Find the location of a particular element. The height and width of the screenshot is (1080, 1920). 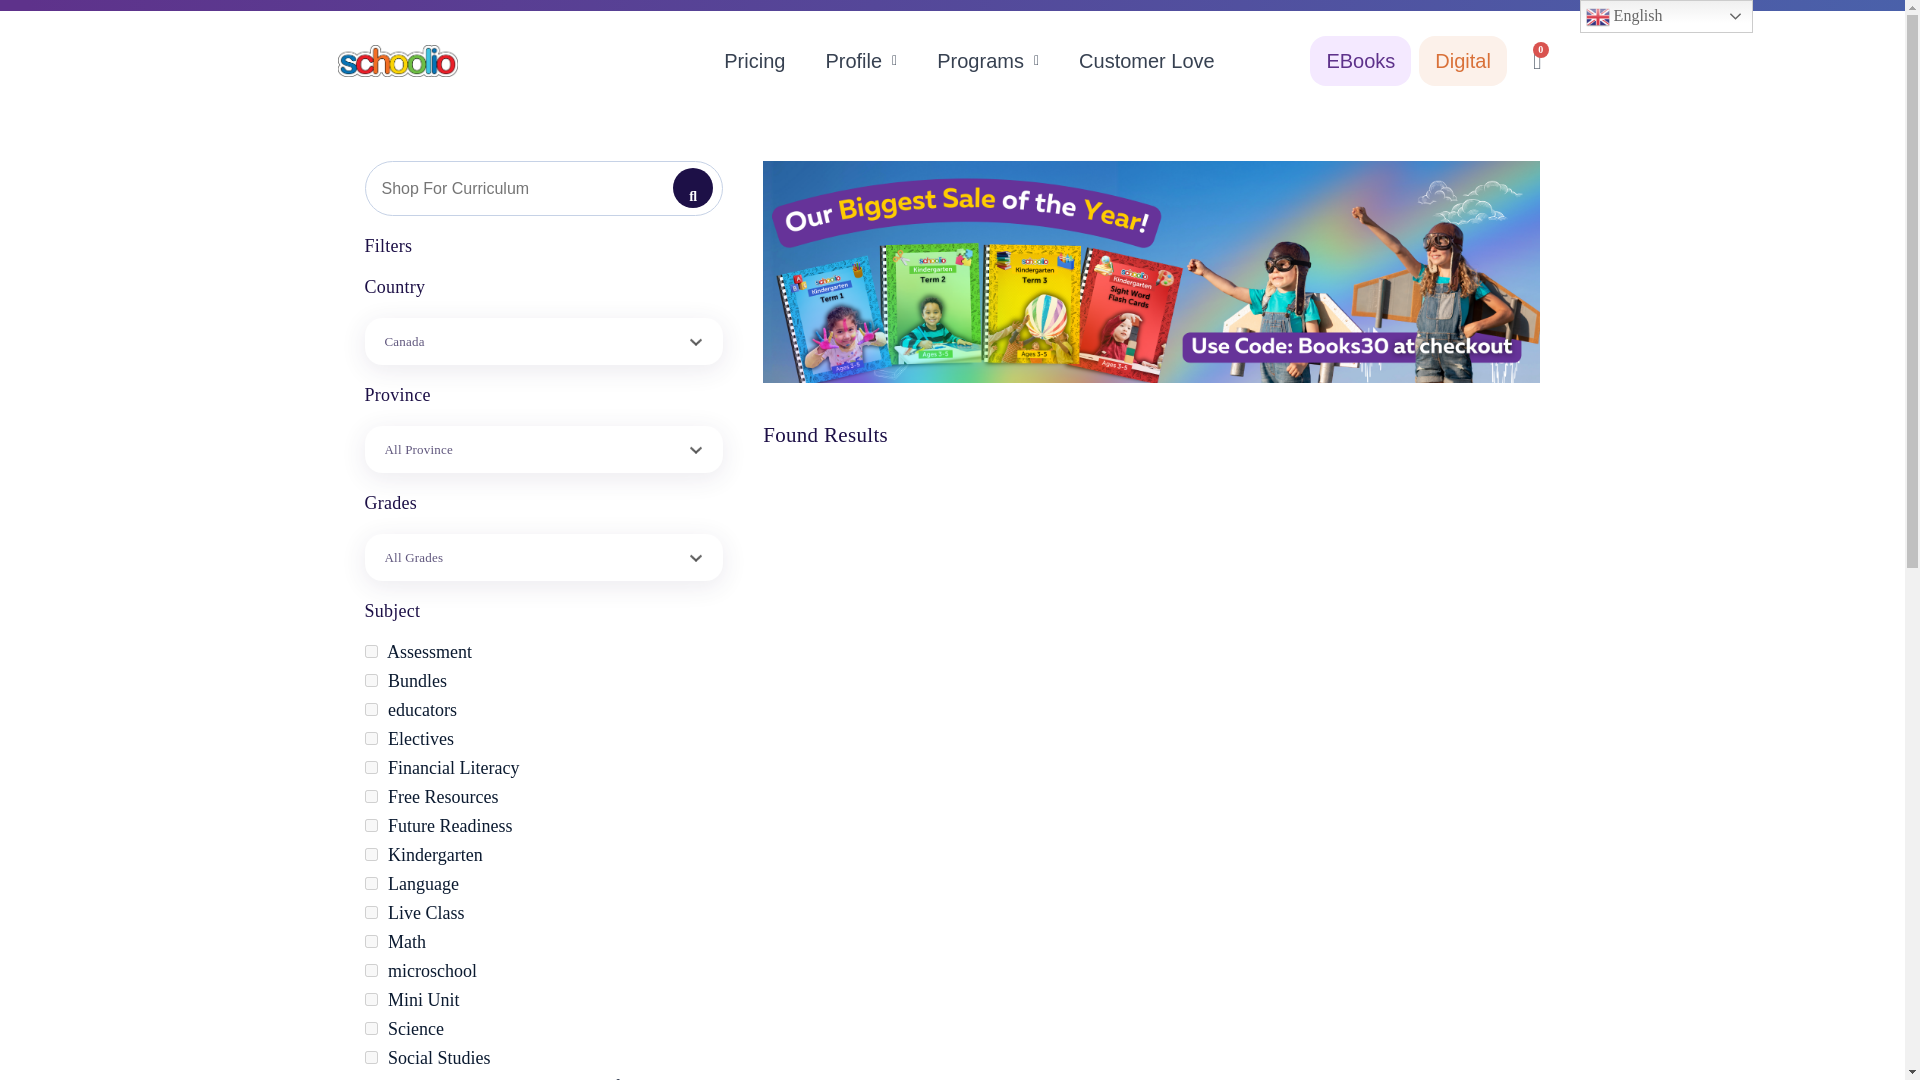

Search is located at coordinates (692, 188).